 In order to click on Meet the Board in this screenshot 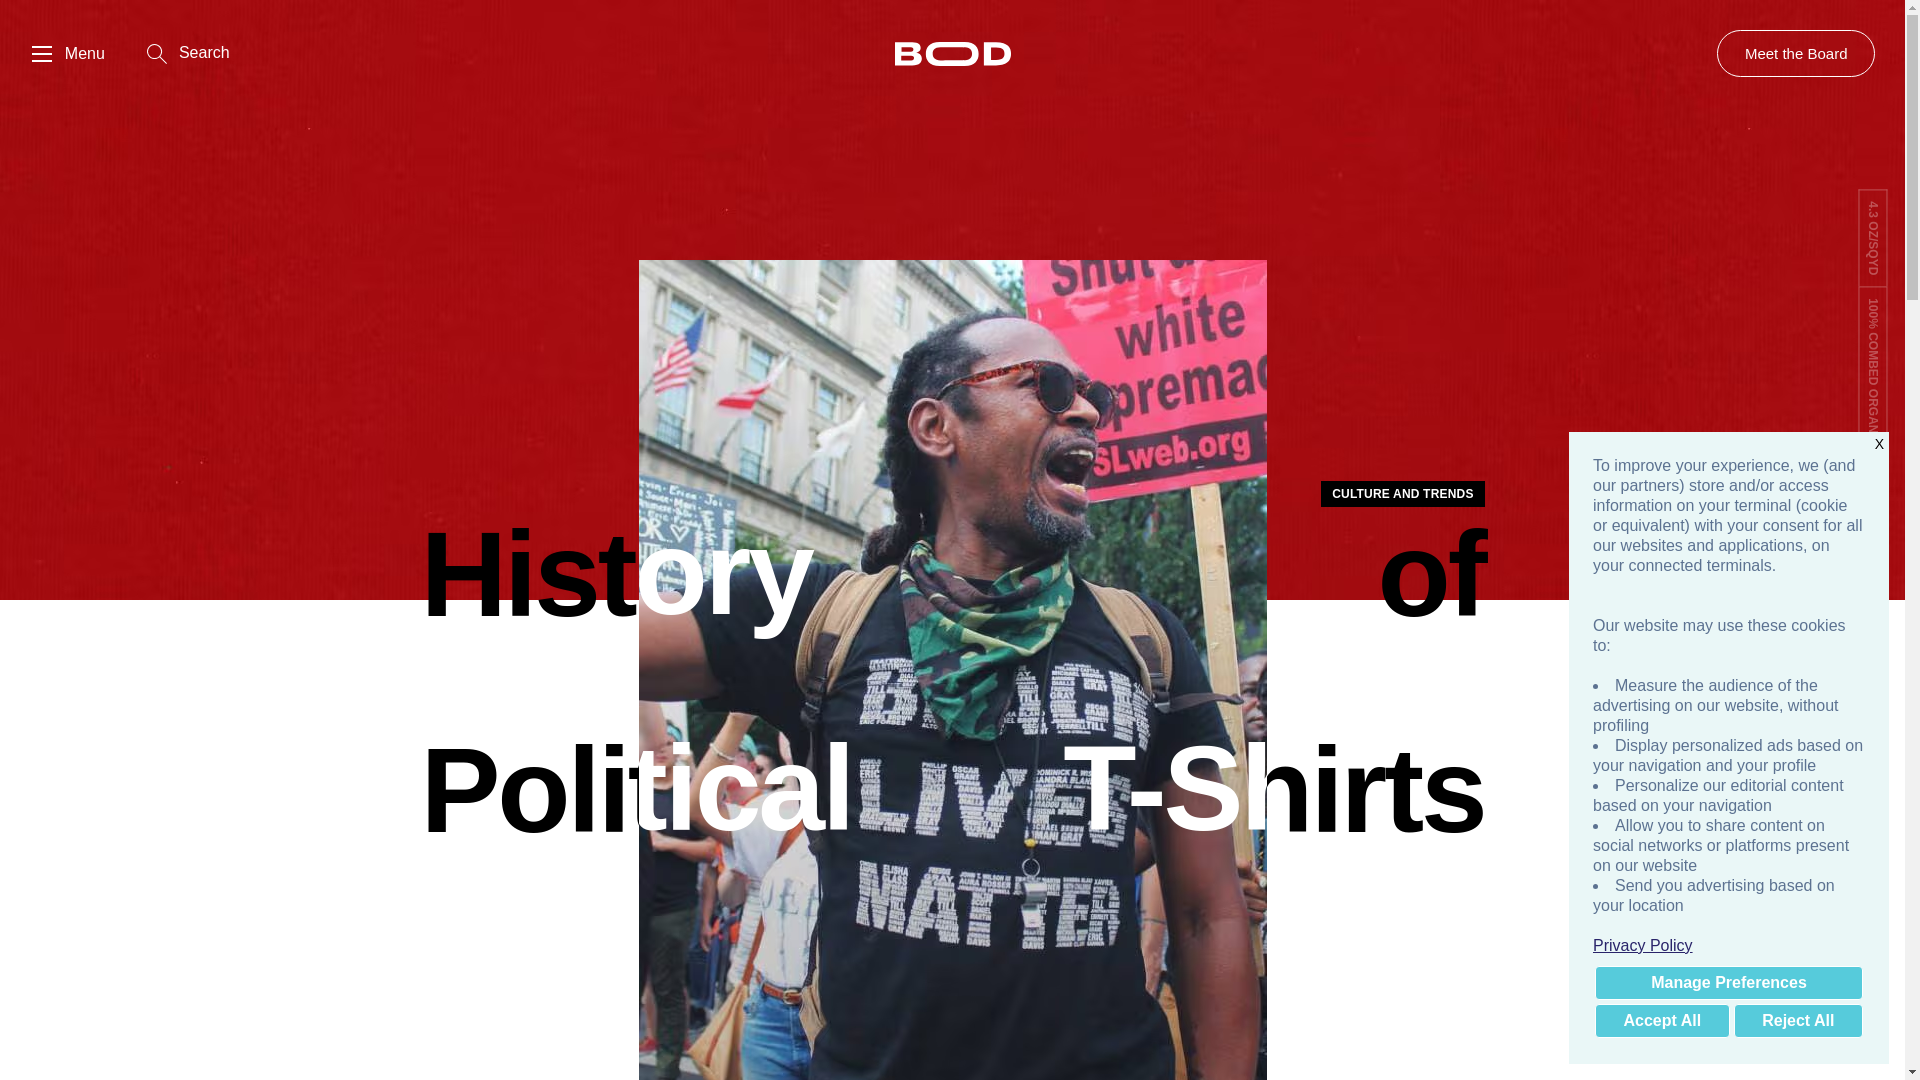, I will do `click(1796, 53)`.